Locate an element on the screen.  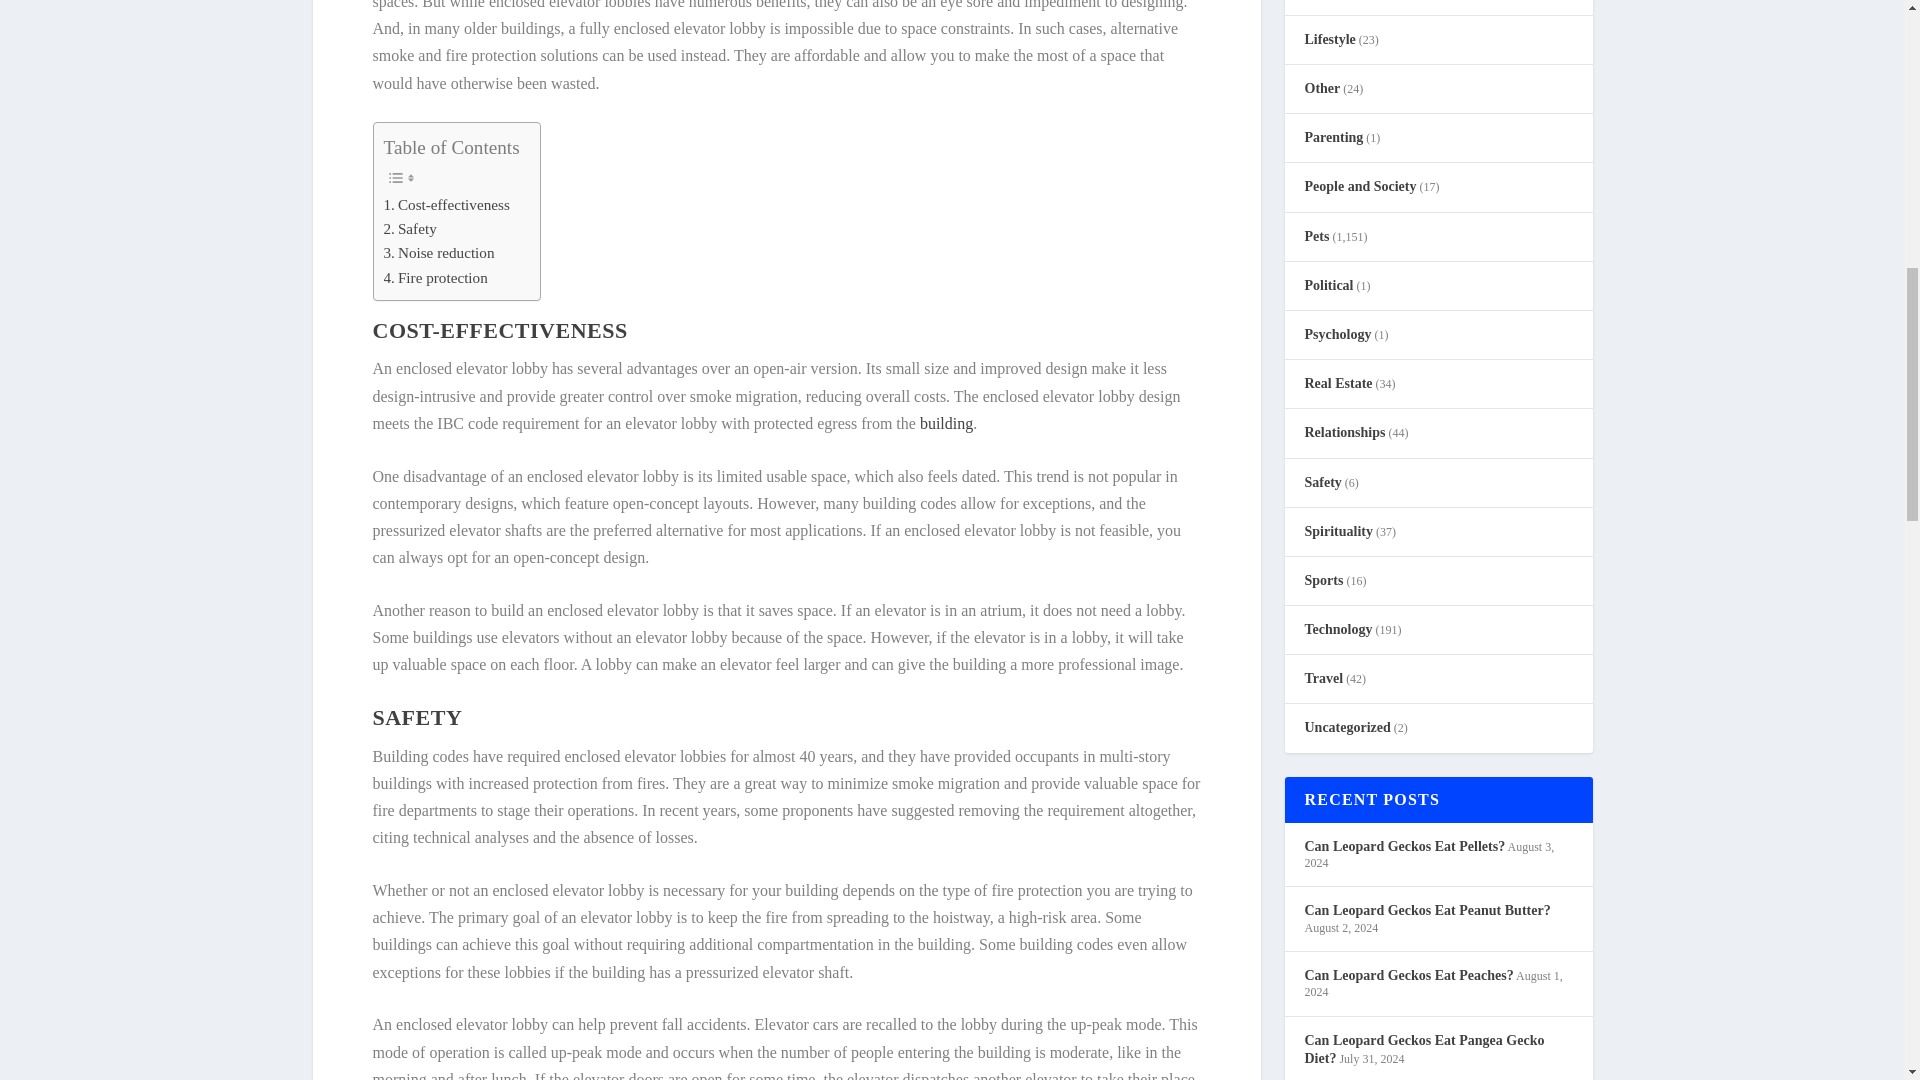
Fire protection is located at coordinates (436, 278).